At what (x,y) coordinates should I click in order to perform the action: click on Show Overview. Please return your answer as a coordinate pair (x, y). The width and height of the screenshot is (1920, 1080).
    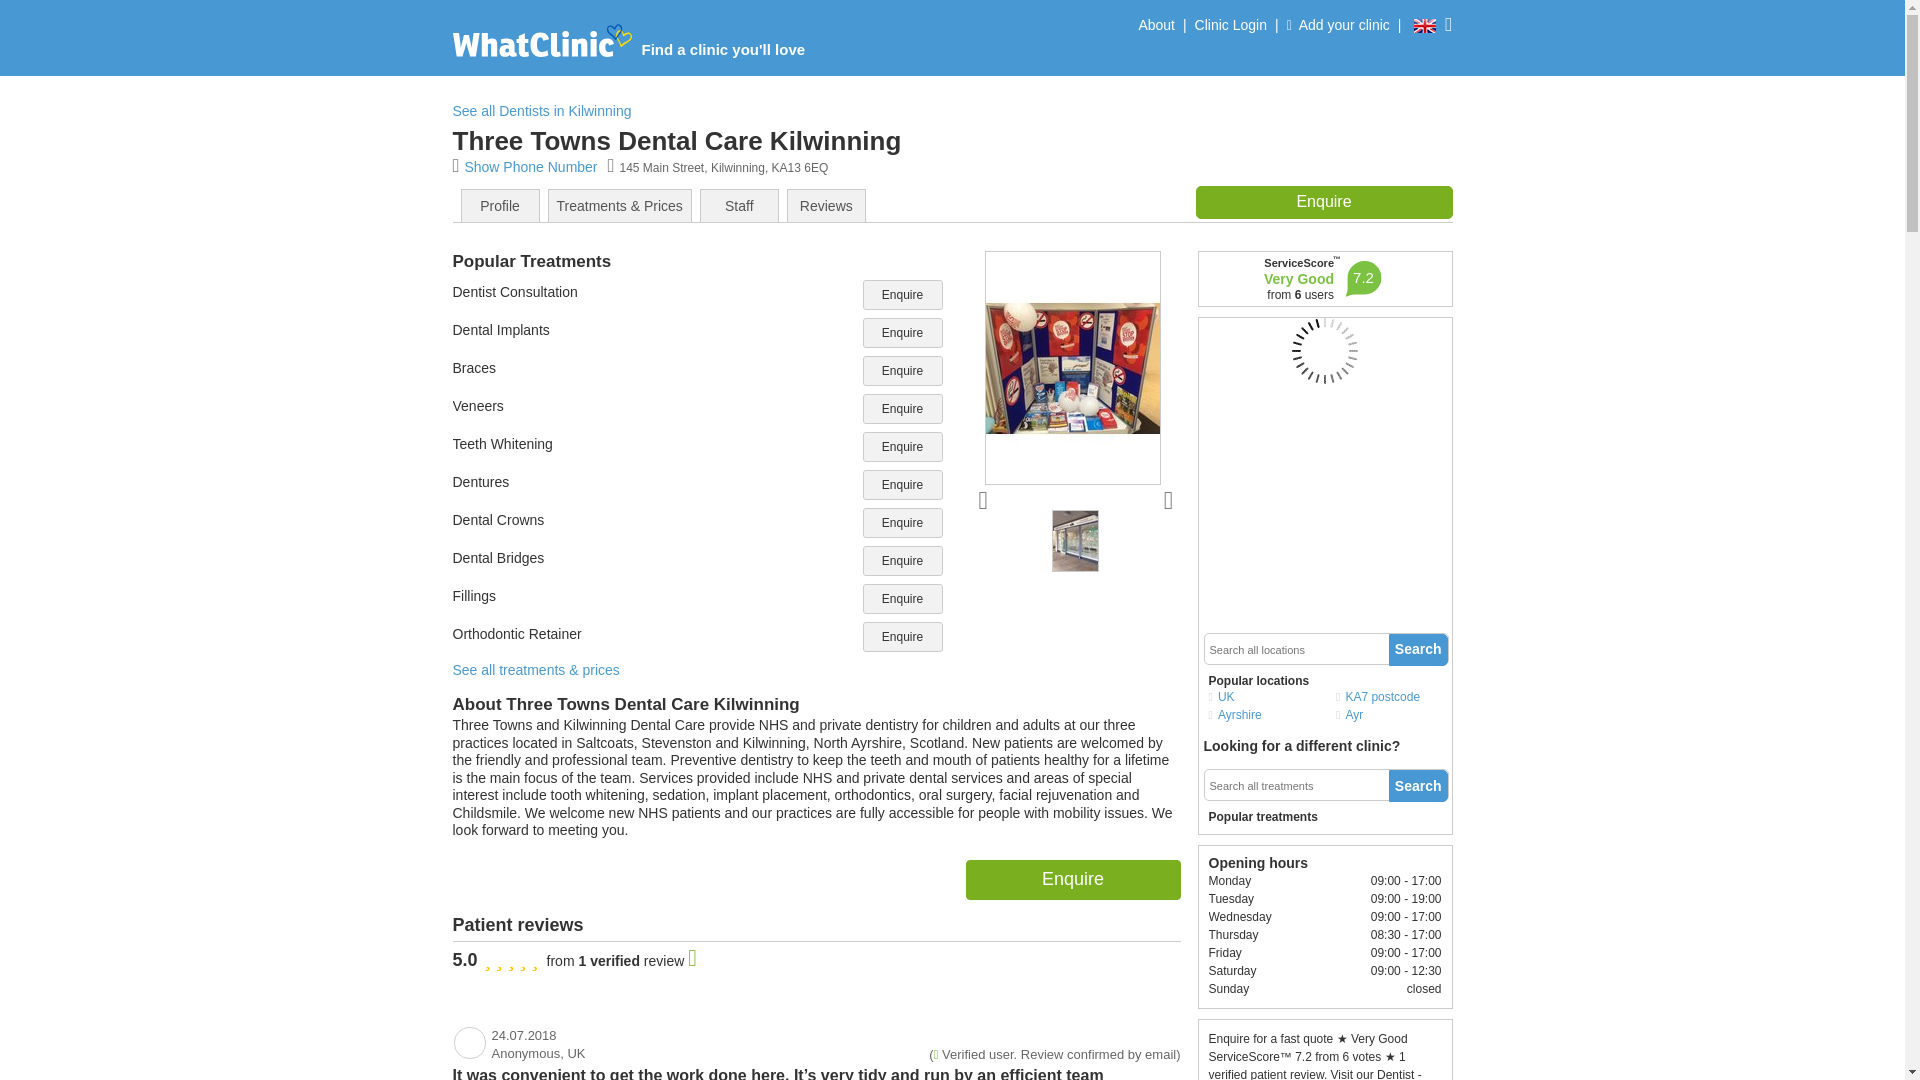
    Looking at the image, I should click on (500, 206).